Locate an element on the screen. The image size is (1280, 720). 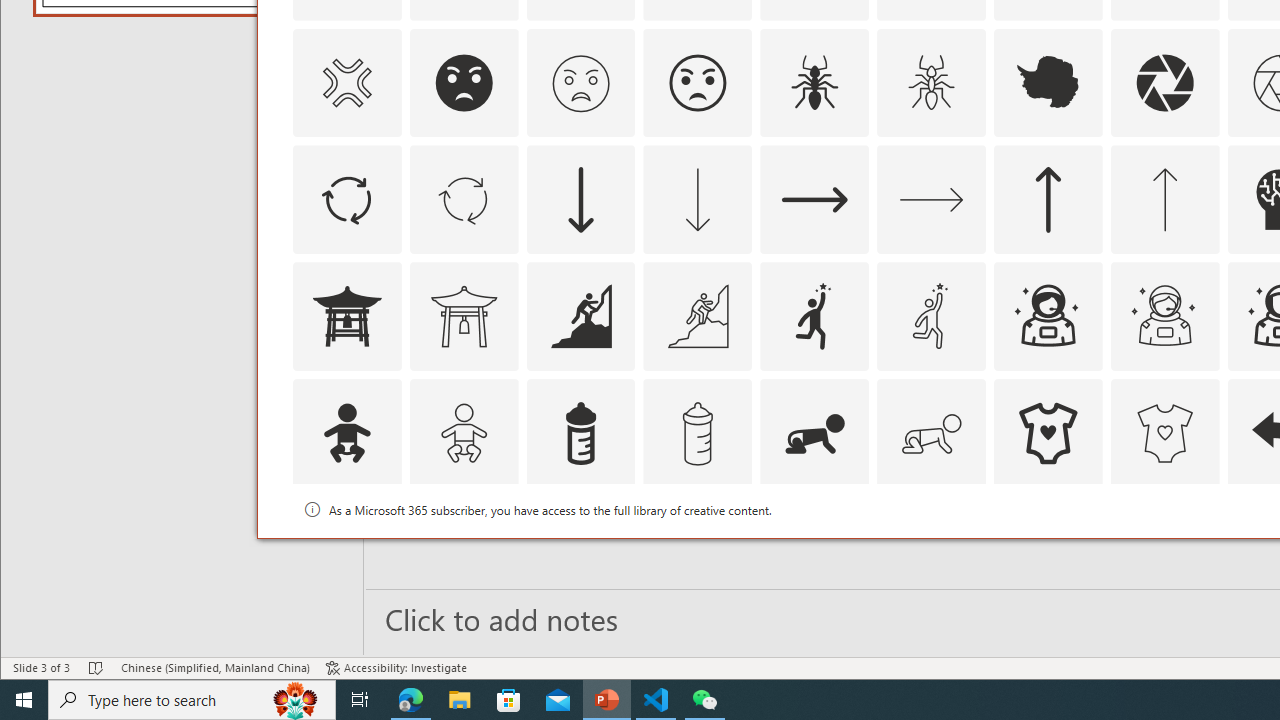
AutomationID: Icons_ArrowCircle_M is located at coordinates (464, 200).